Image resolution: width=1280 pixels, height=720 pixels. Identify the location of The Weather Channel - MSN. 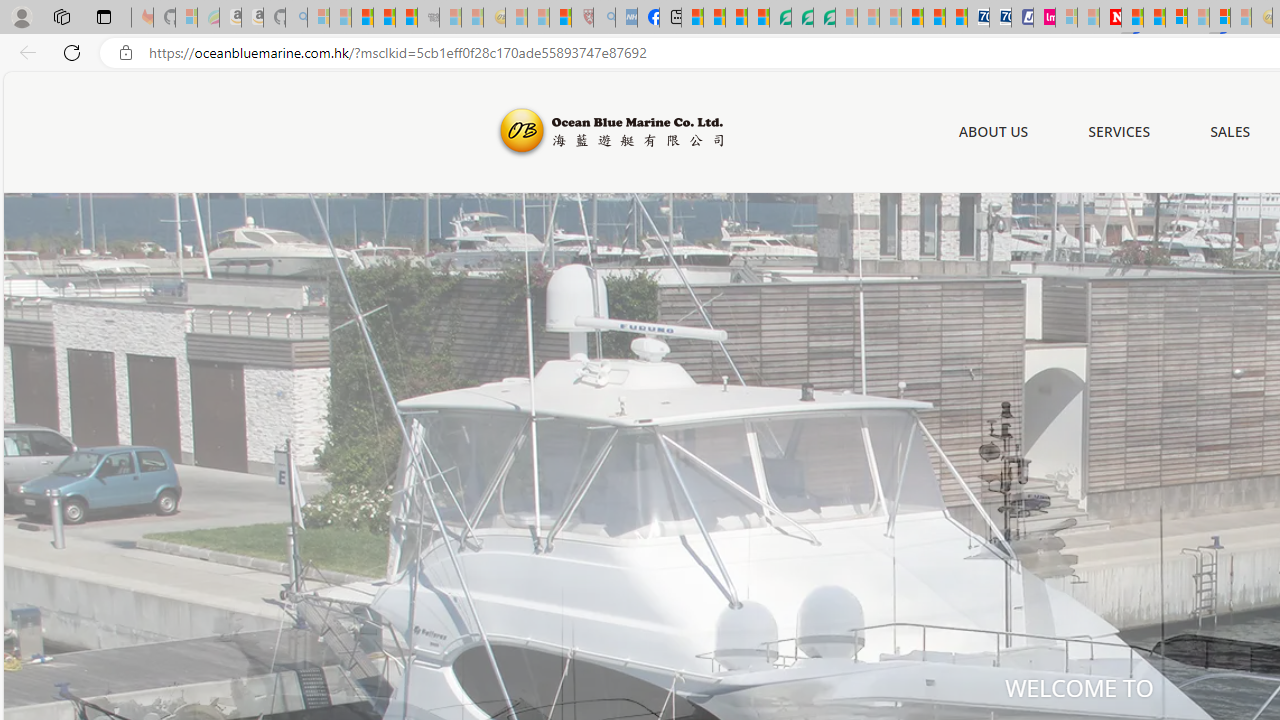
(362, 18).